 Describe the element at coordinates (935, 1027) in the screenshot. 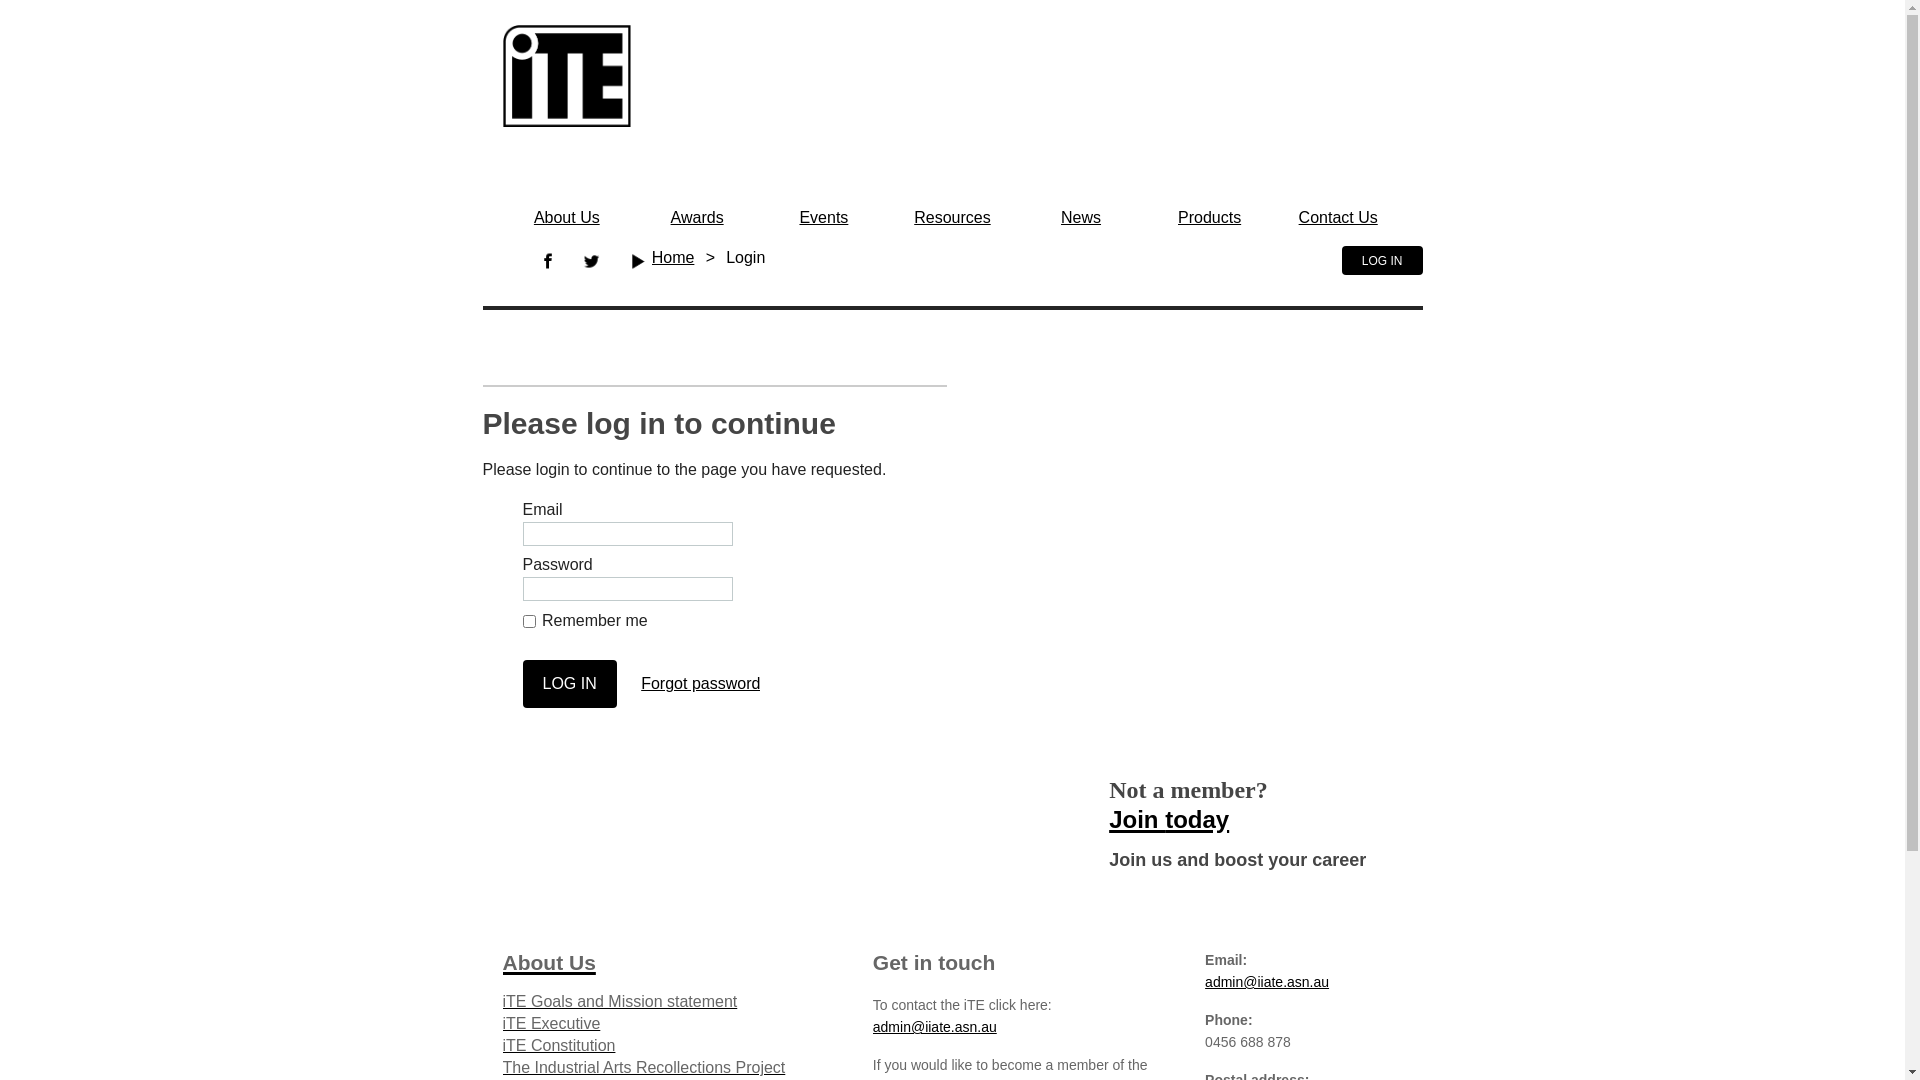

I see `admin@iiate.asn.au` at that location.